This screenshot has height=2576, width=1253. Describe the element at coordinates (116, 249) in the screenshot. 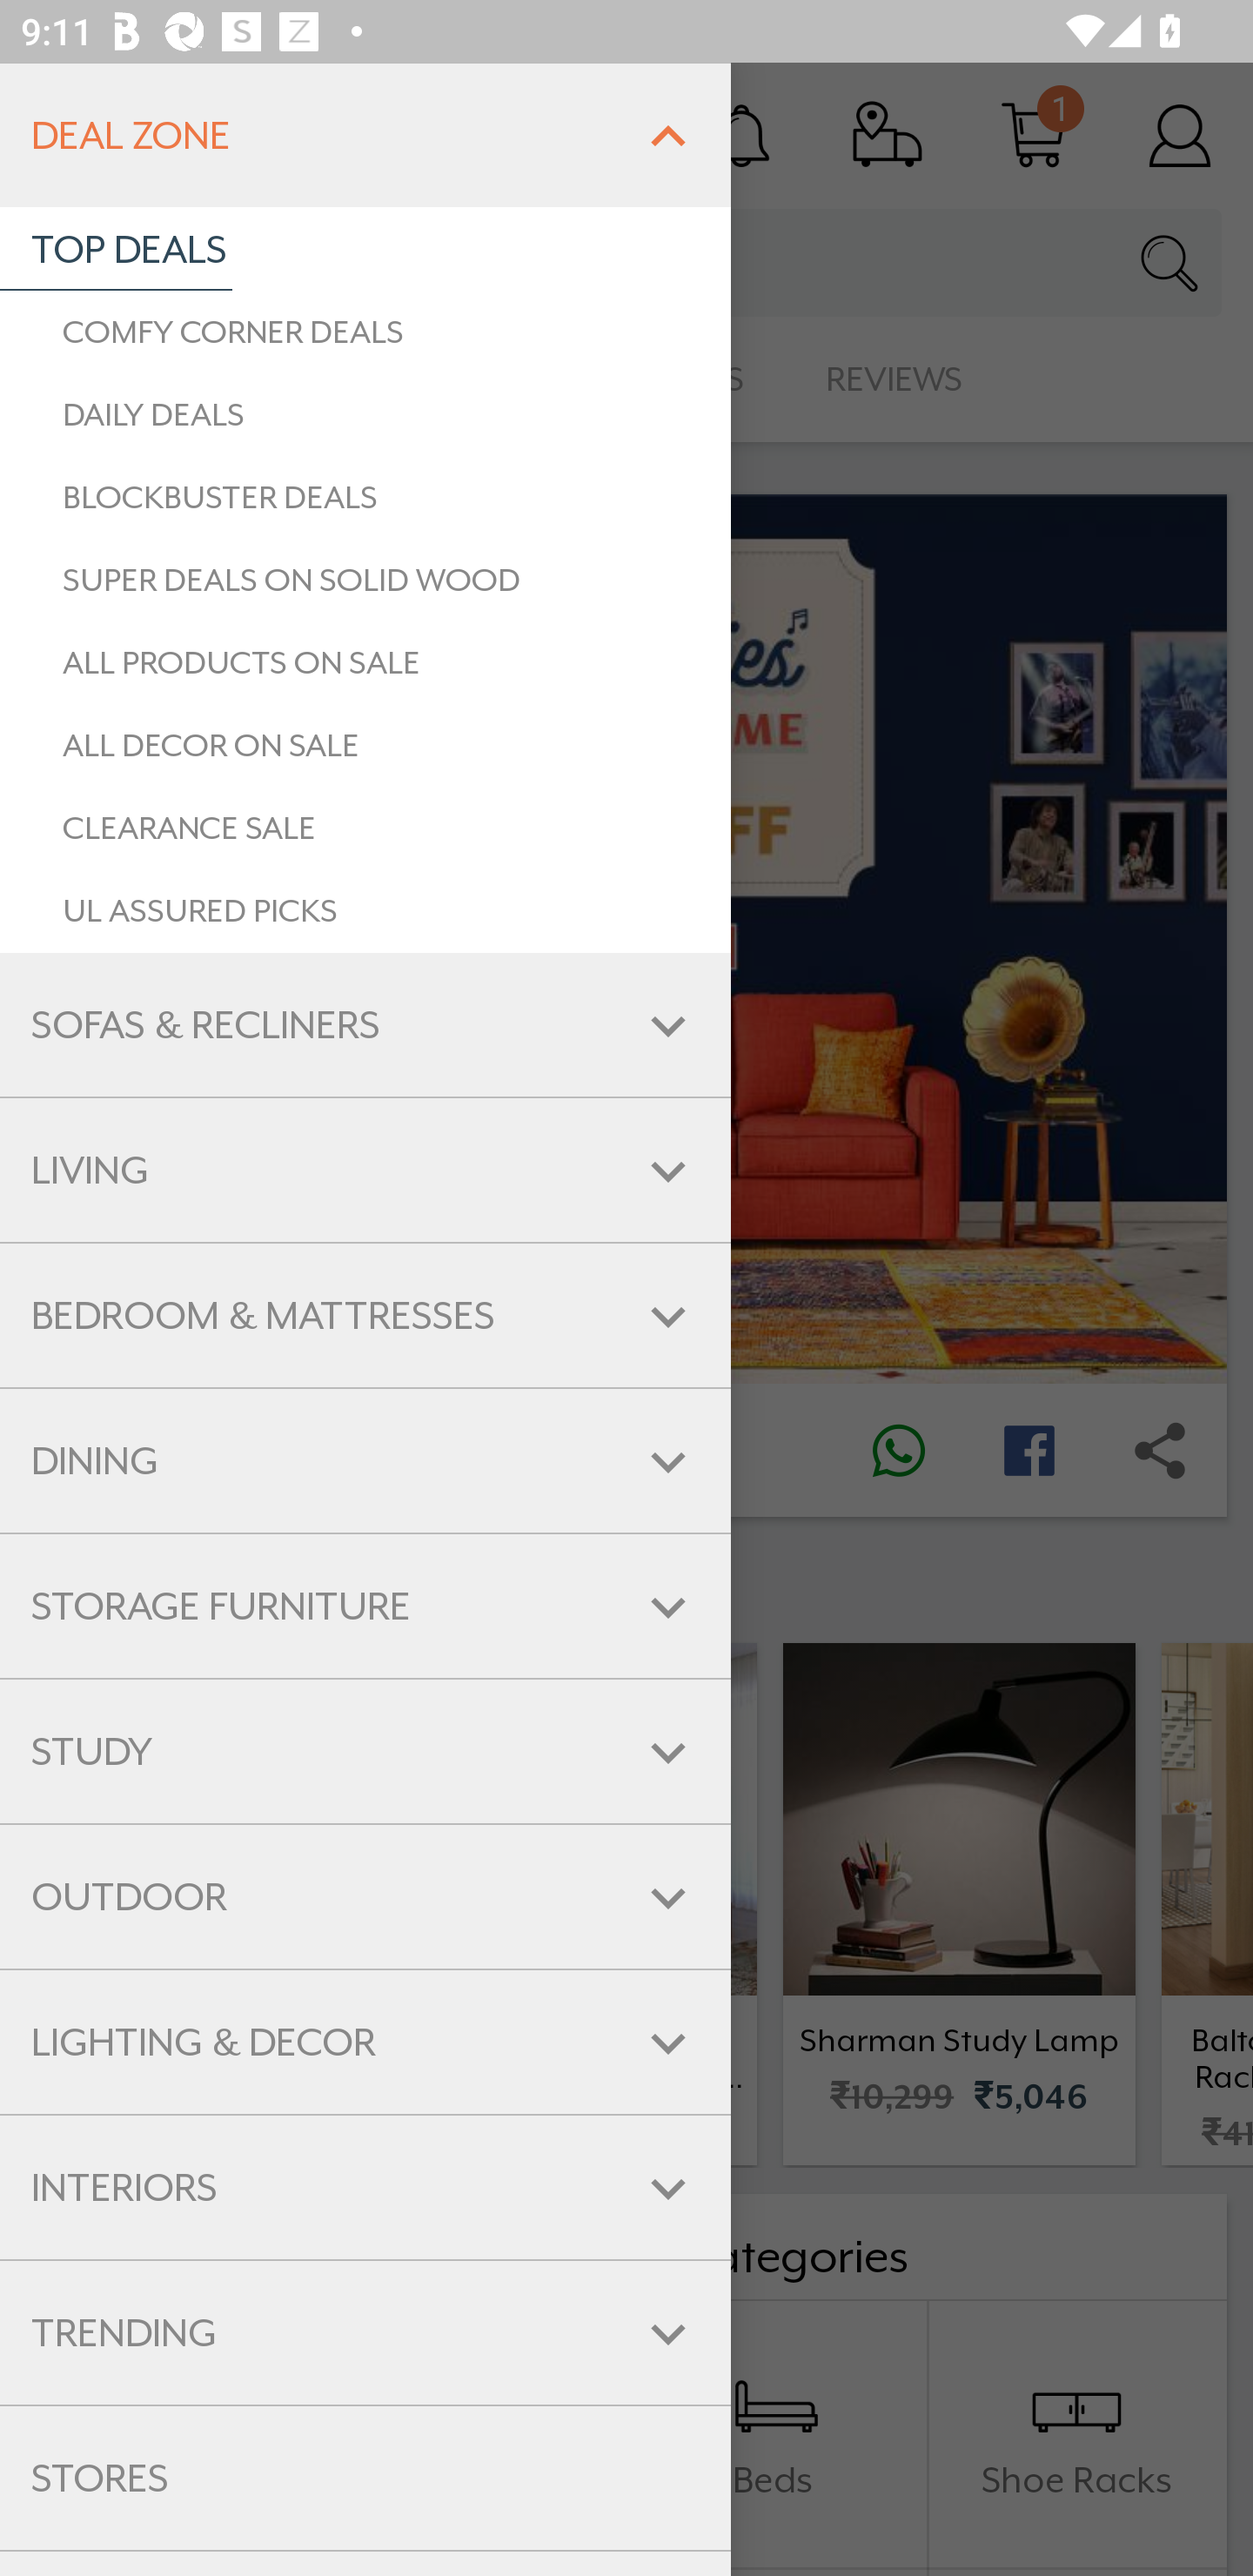

I see `TOP DEALS` at that location.